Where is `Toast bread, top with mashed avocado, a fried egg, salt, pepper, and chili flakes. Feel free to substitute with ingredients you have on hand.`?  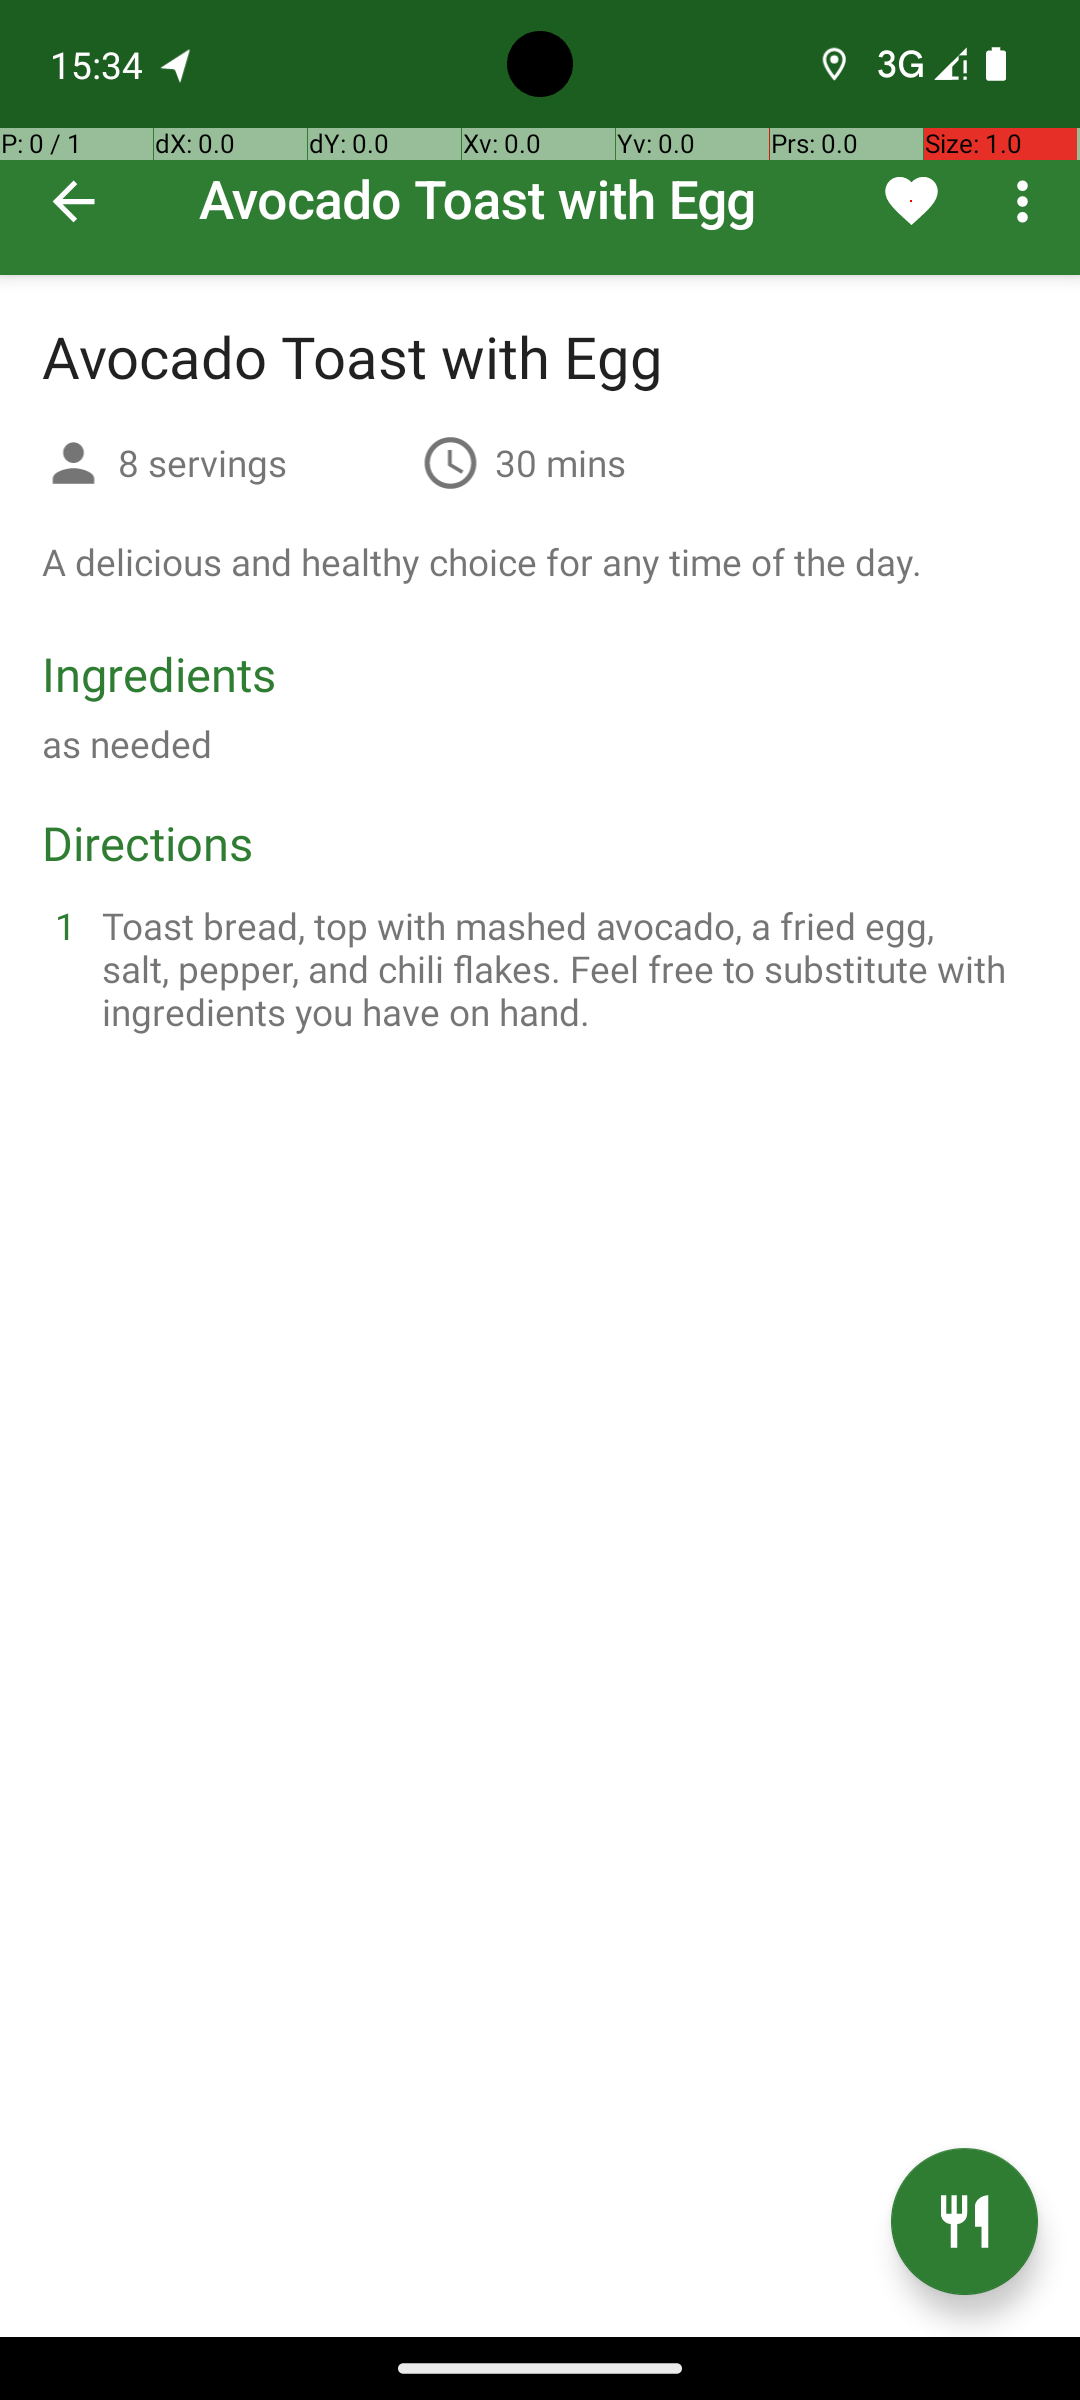
Toast bread, top with mashed avocado, a fried egg, salt, pepper, and chili flakes. Feel free to substitute with ingredients you have on hand. is located at coordinates (564, 968).